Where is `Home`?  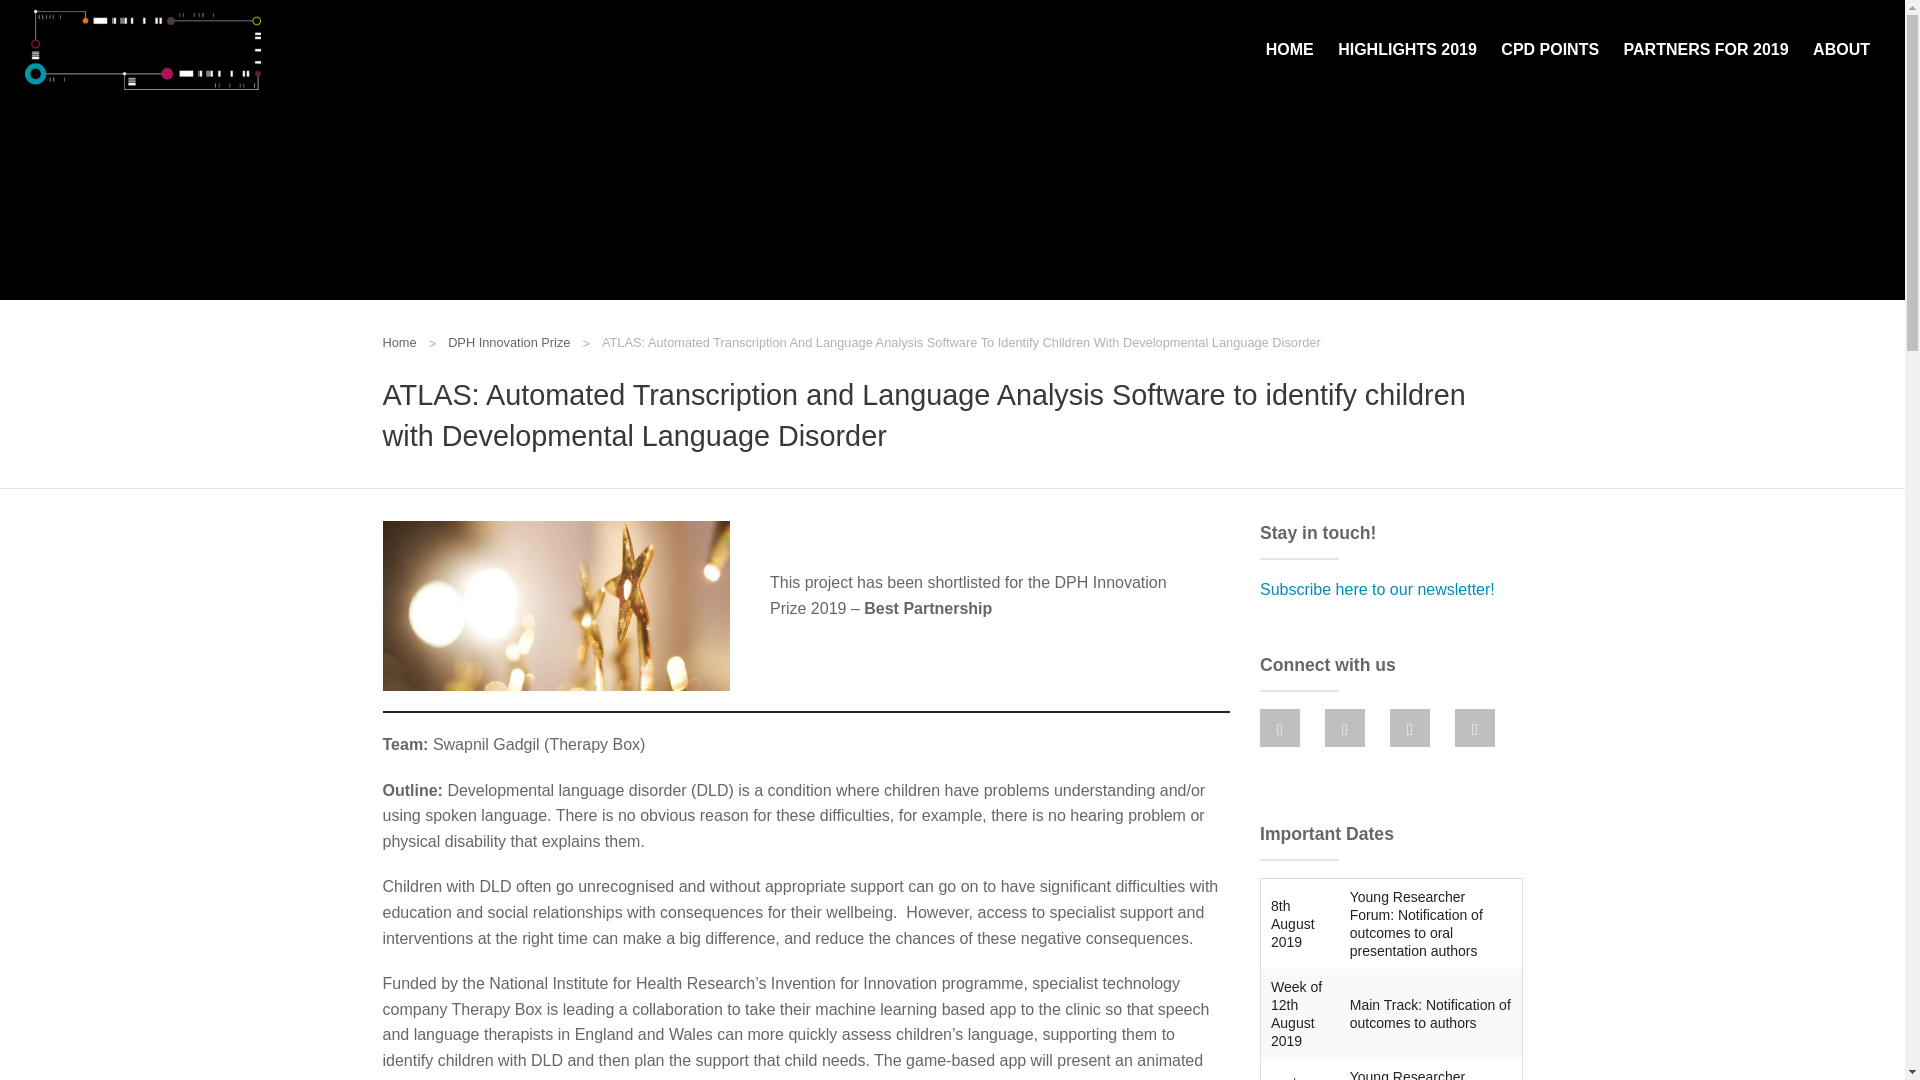
Home is located at coordinates (399, 342).